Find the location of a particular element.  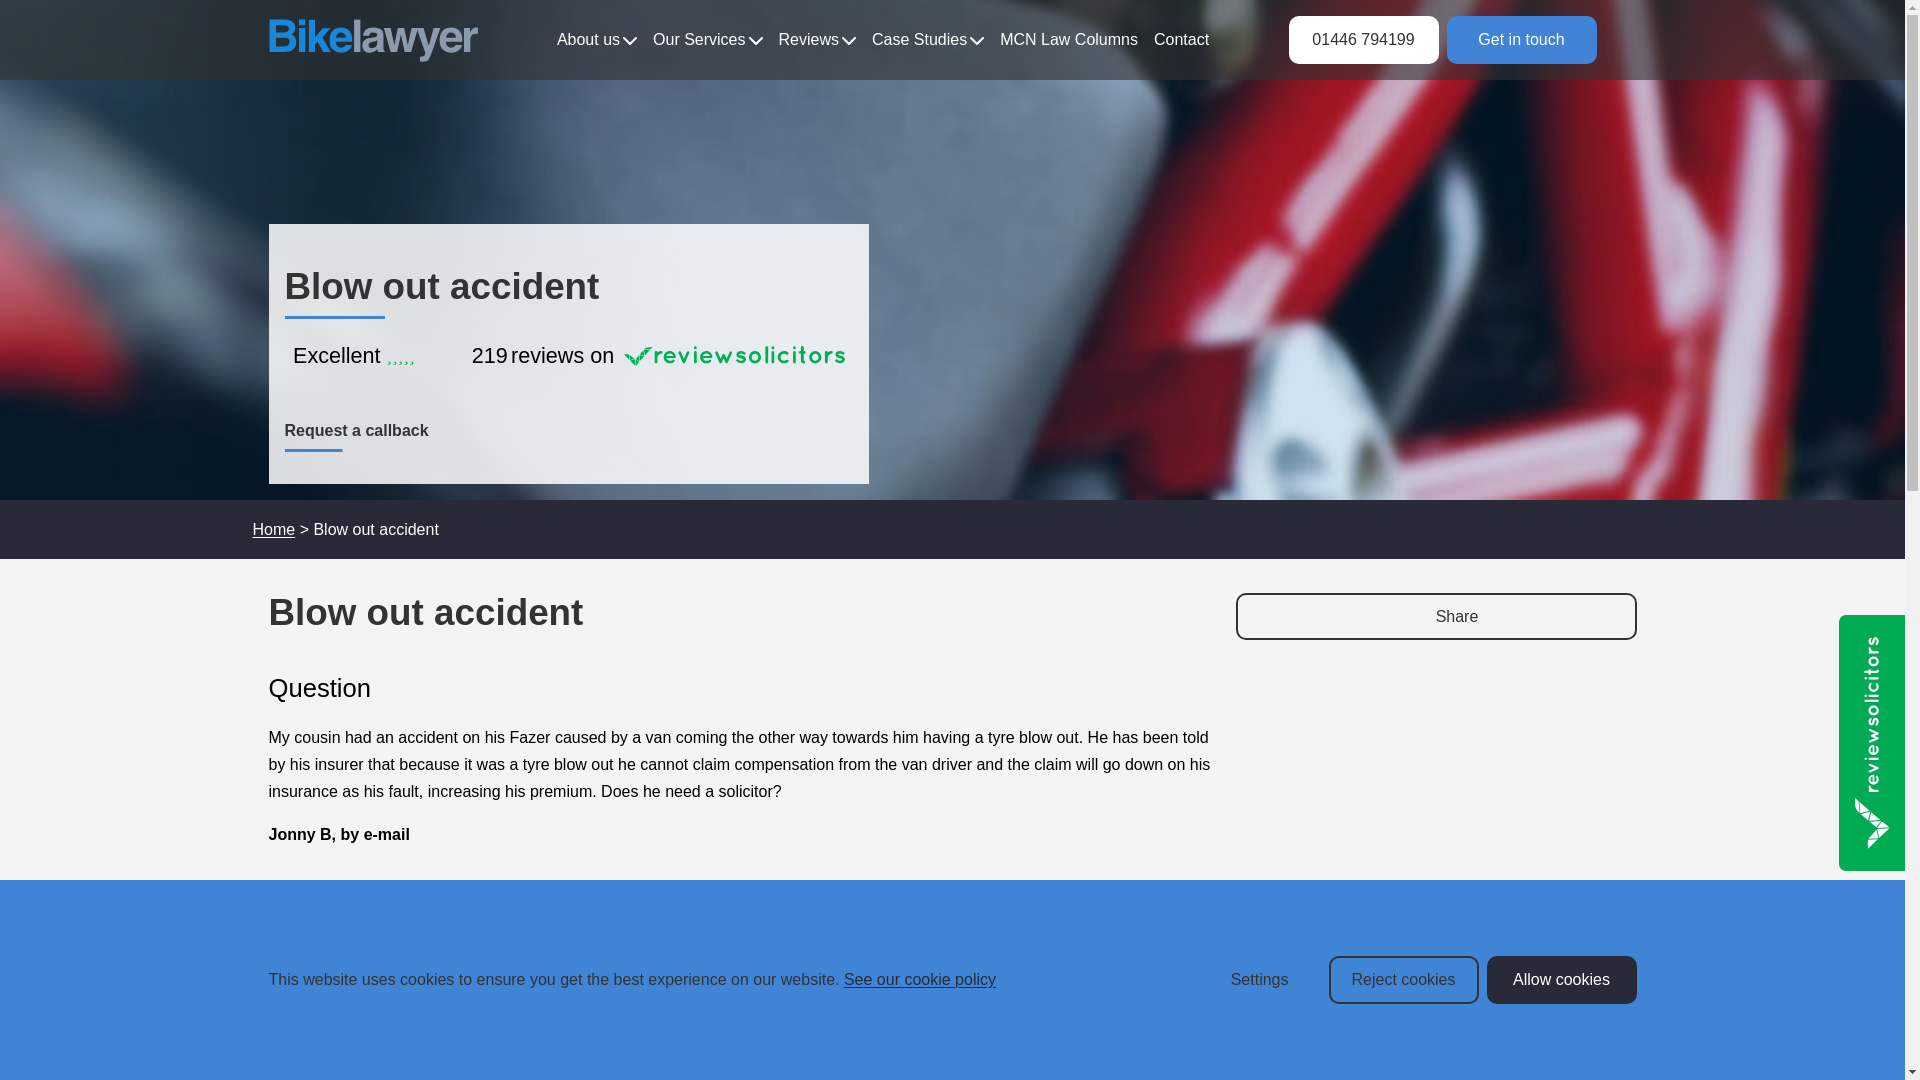

01446 794199 is located at coordinates (1363, 39).